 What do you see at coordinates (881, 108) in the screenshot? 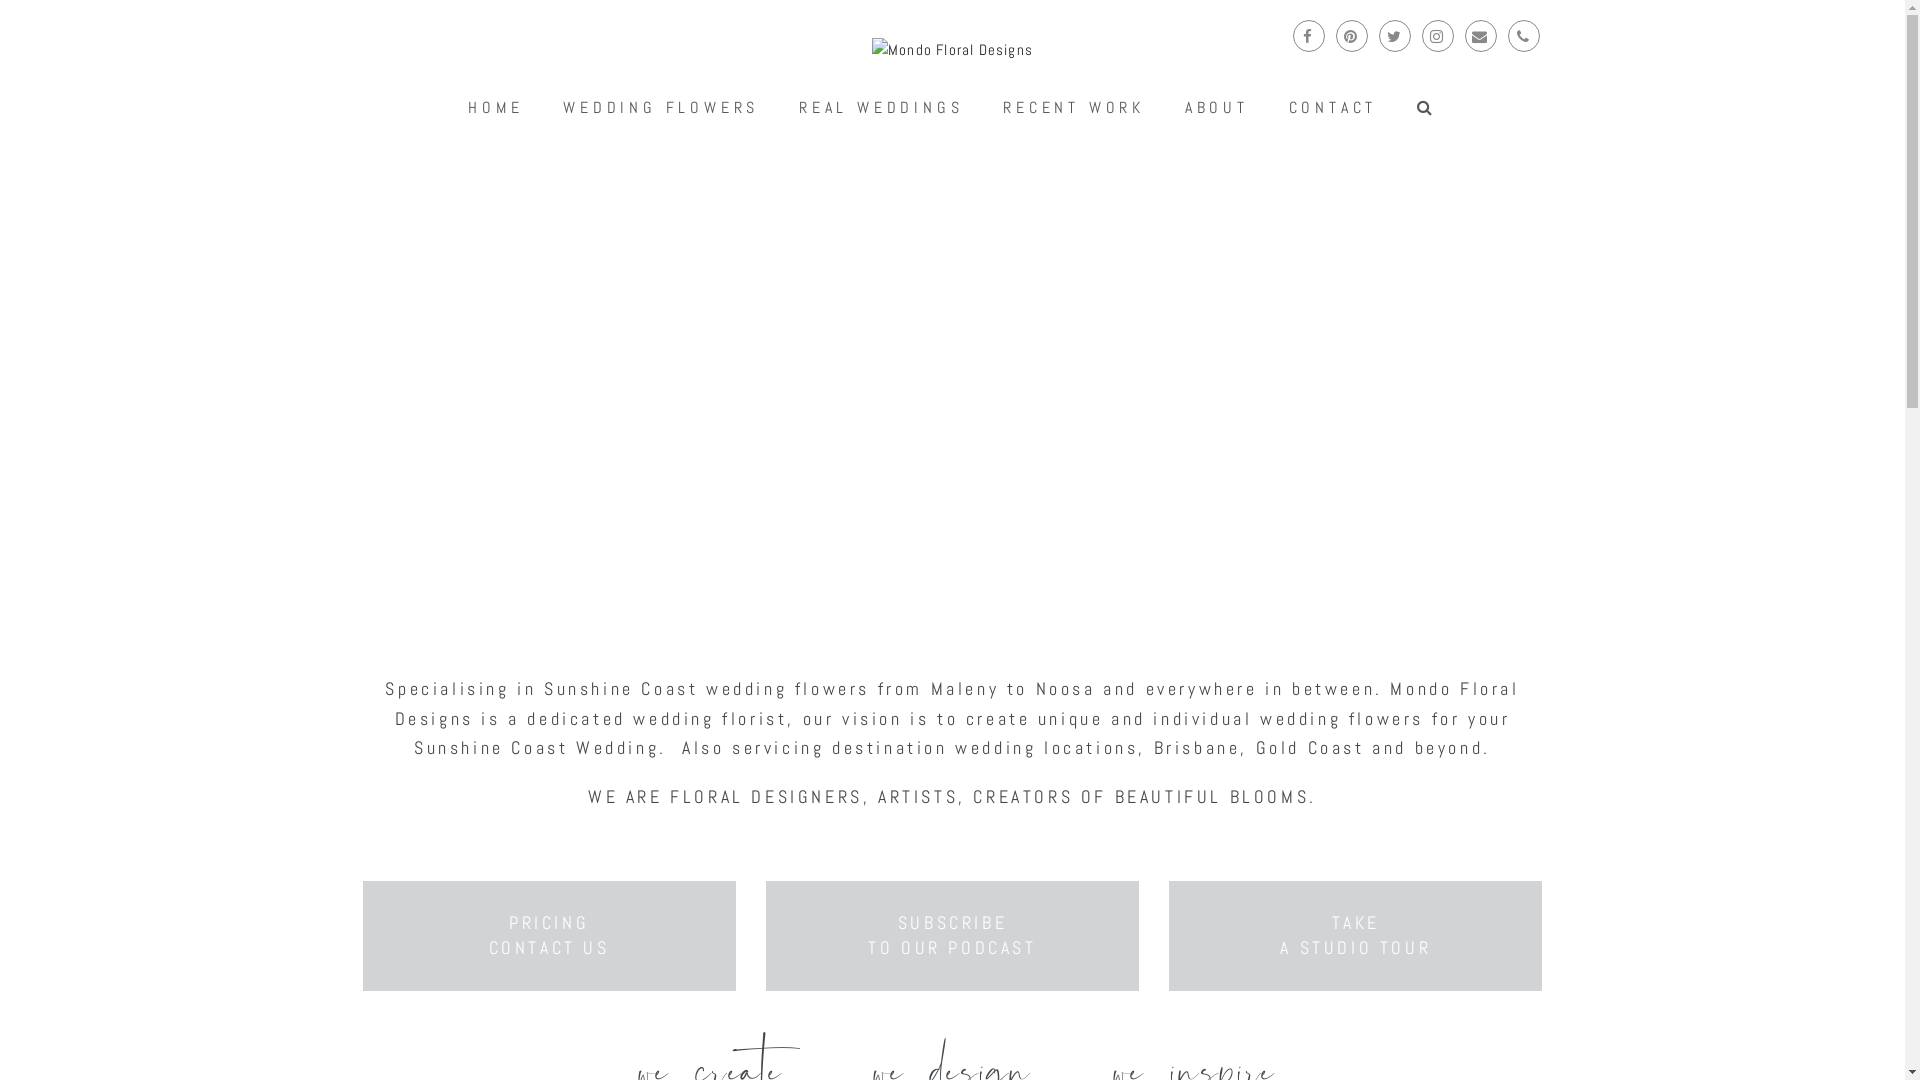
I see `REAL WEDDINGS` at bounding box center [881, 108].